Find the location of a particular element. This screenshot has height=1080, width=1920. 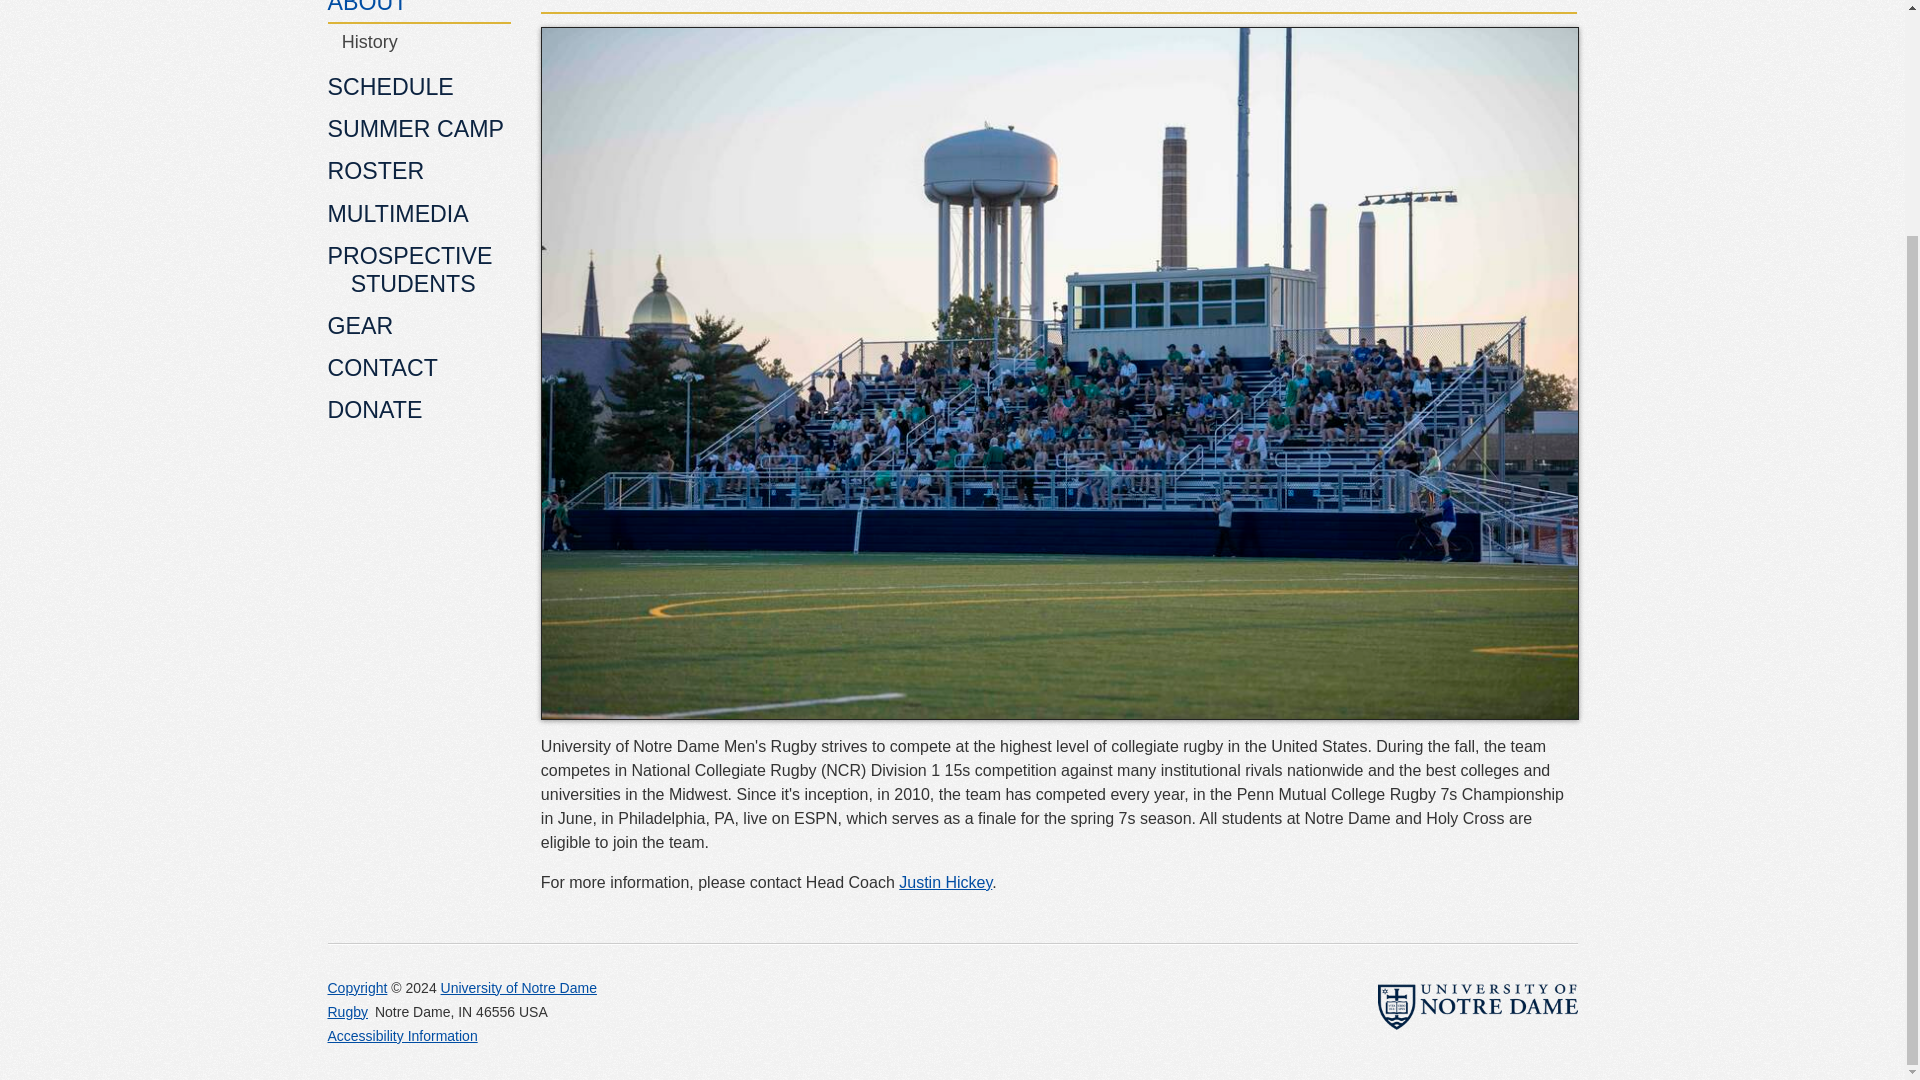

CONTACT is located at coordinates (419, 370).